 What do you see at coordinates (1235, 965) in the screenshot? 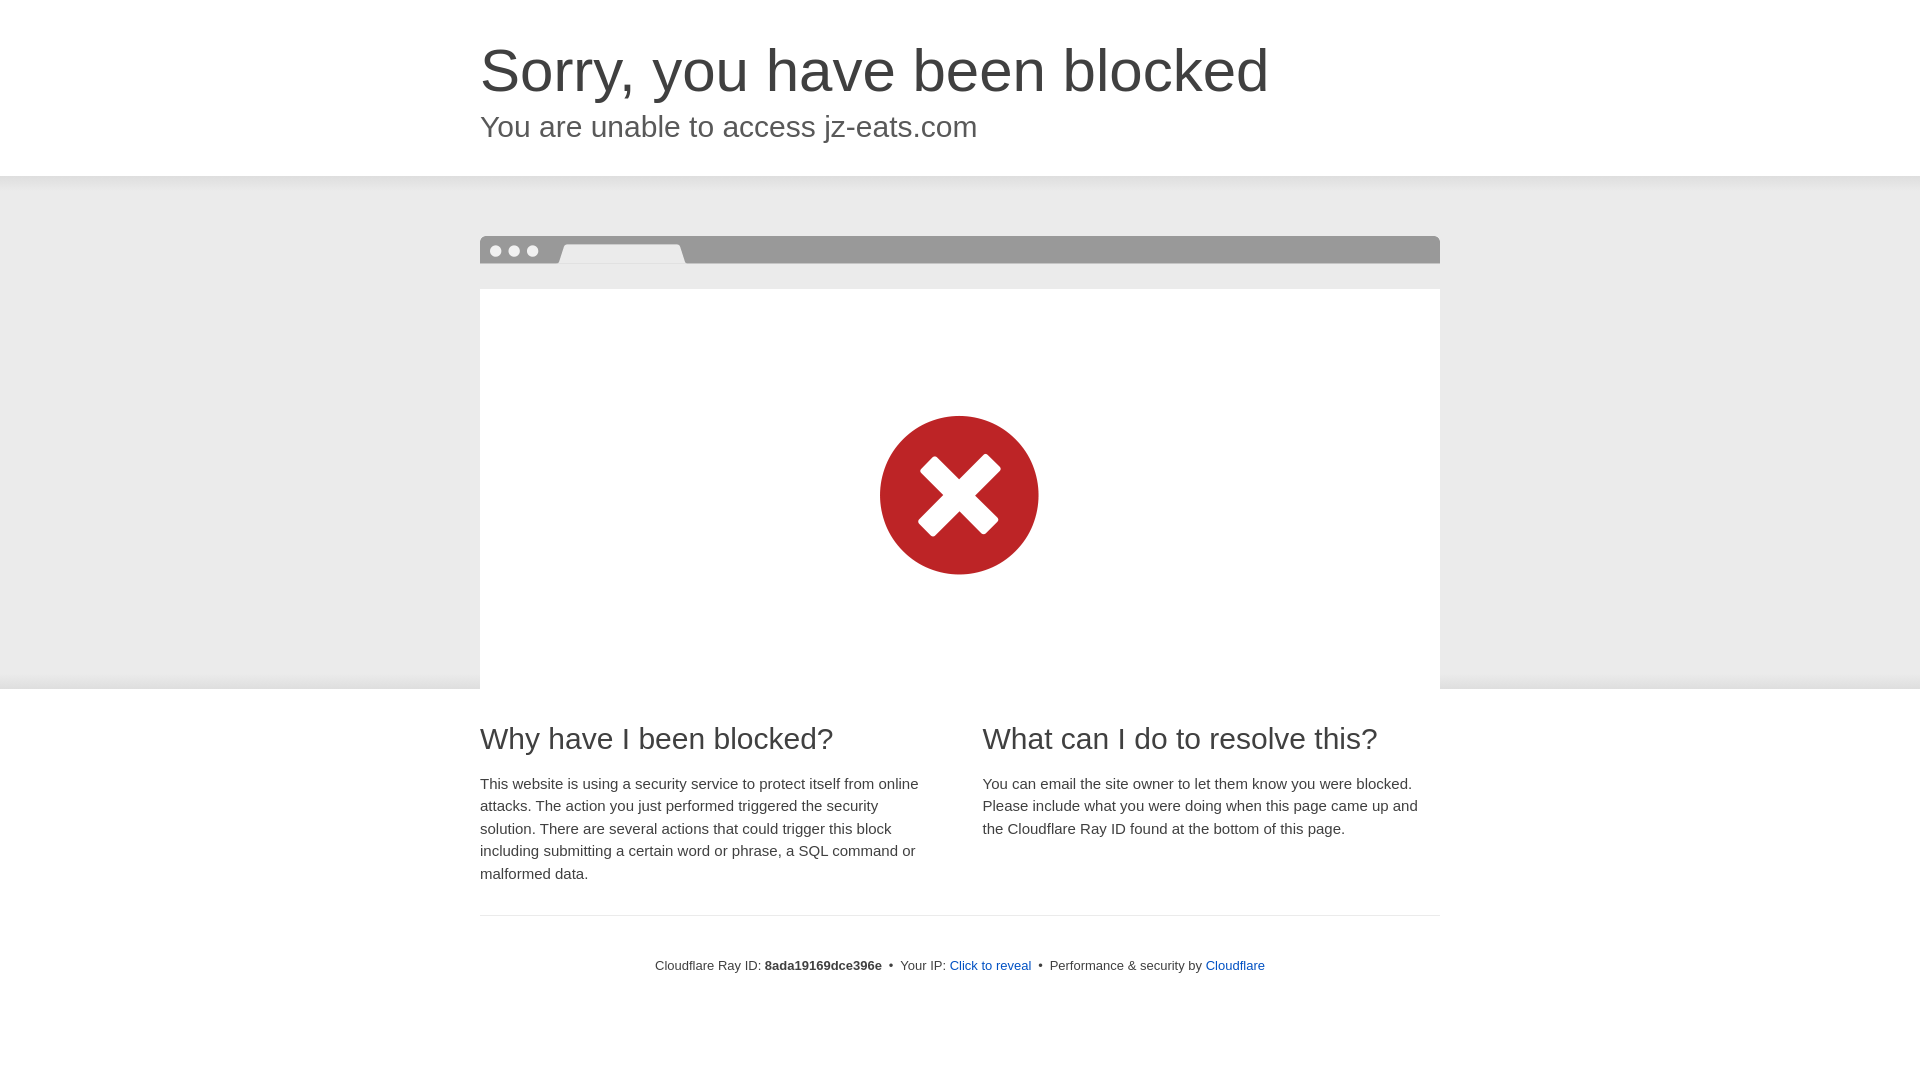
I see `Cloudflare` at bounding box center [1235, 965].